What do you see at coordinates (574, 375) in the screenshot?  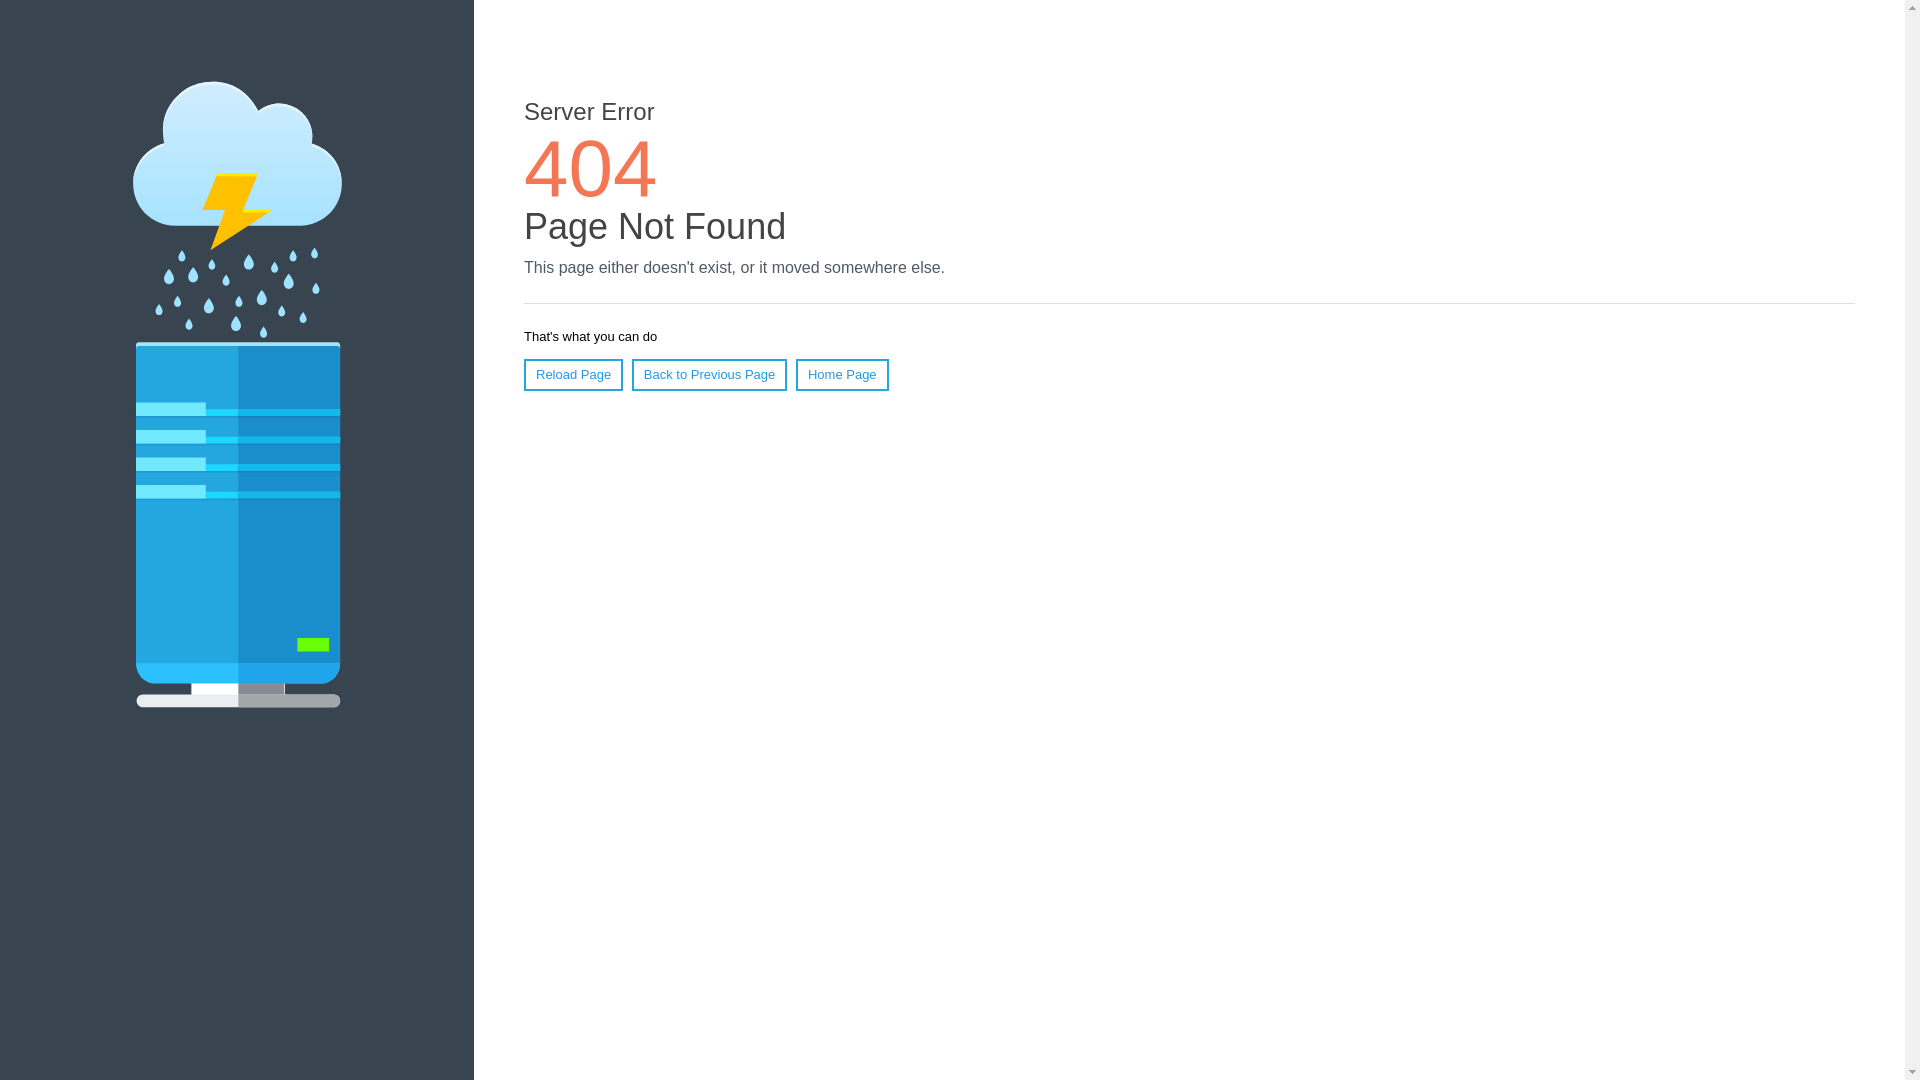 I see `Reload Page` at bounding box center [574, 375].